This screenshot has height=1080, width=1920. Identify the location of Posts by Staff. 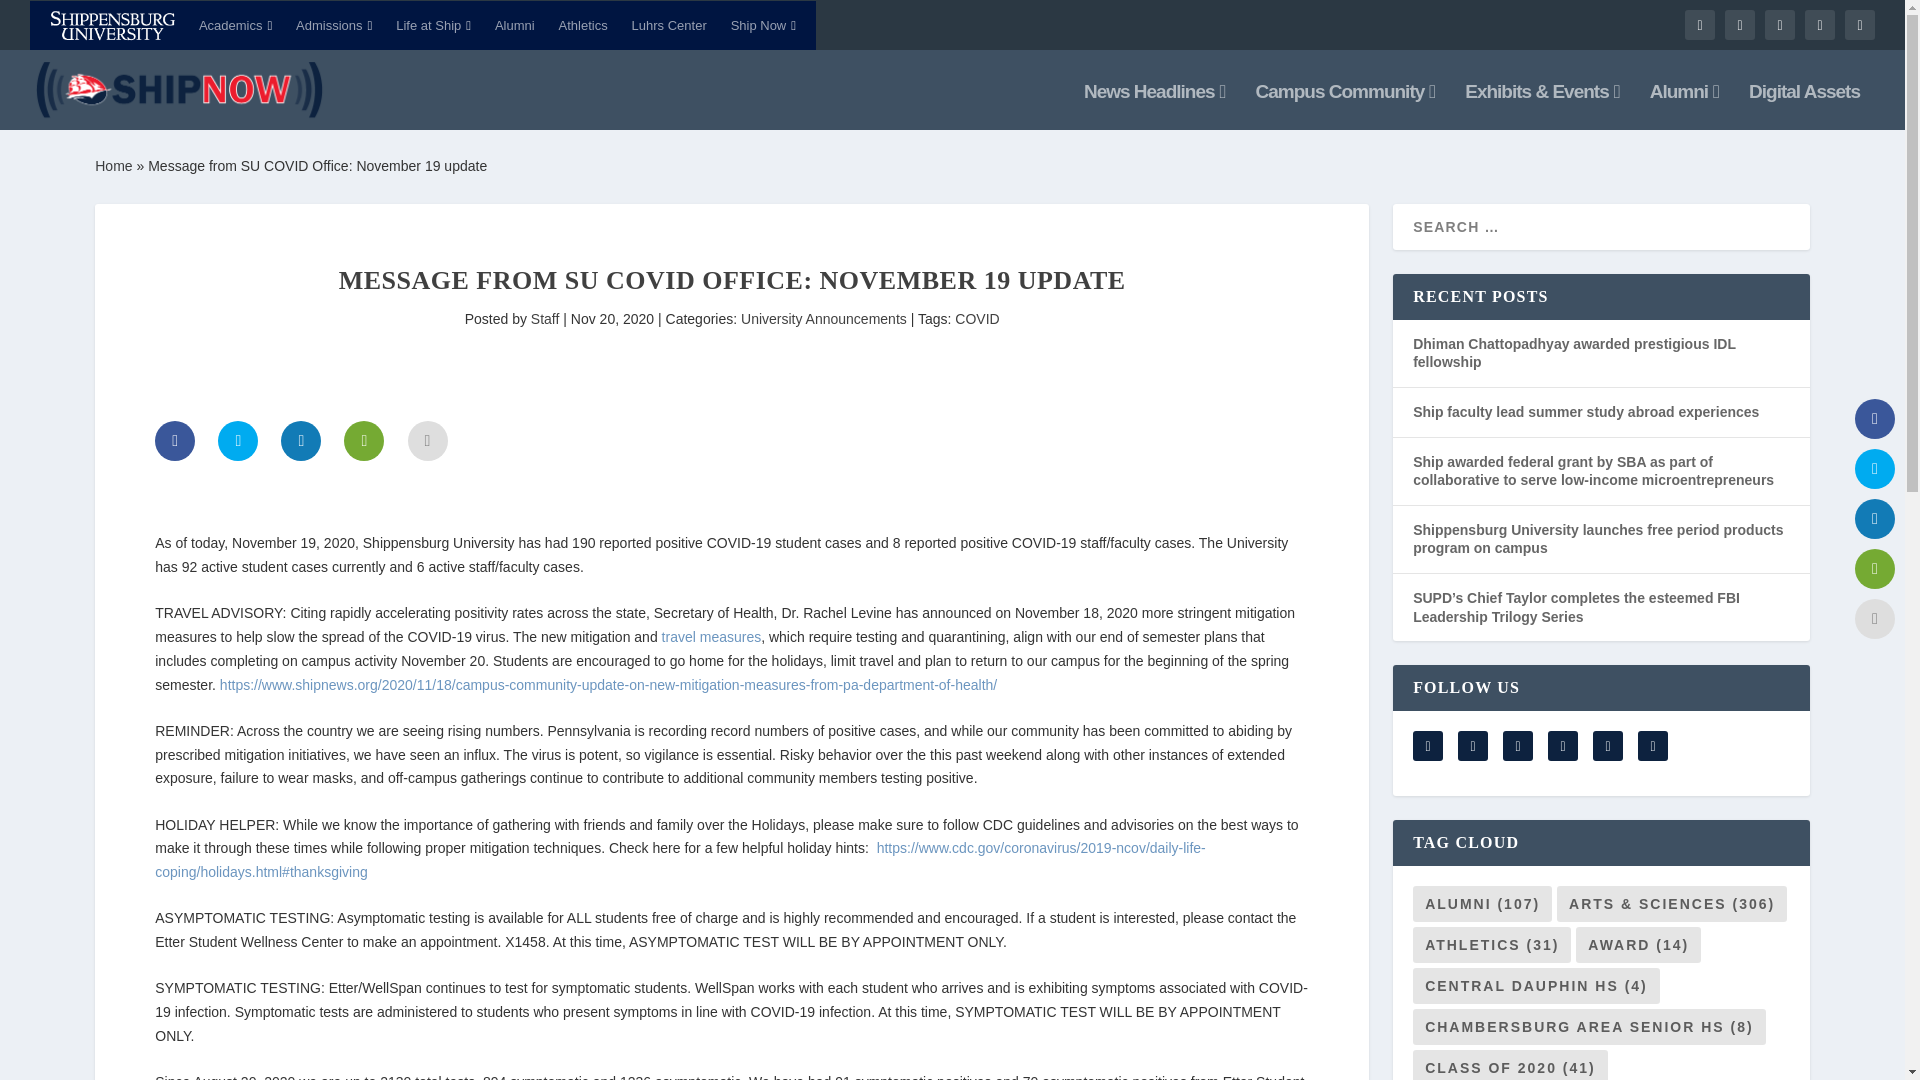
(546, 319).